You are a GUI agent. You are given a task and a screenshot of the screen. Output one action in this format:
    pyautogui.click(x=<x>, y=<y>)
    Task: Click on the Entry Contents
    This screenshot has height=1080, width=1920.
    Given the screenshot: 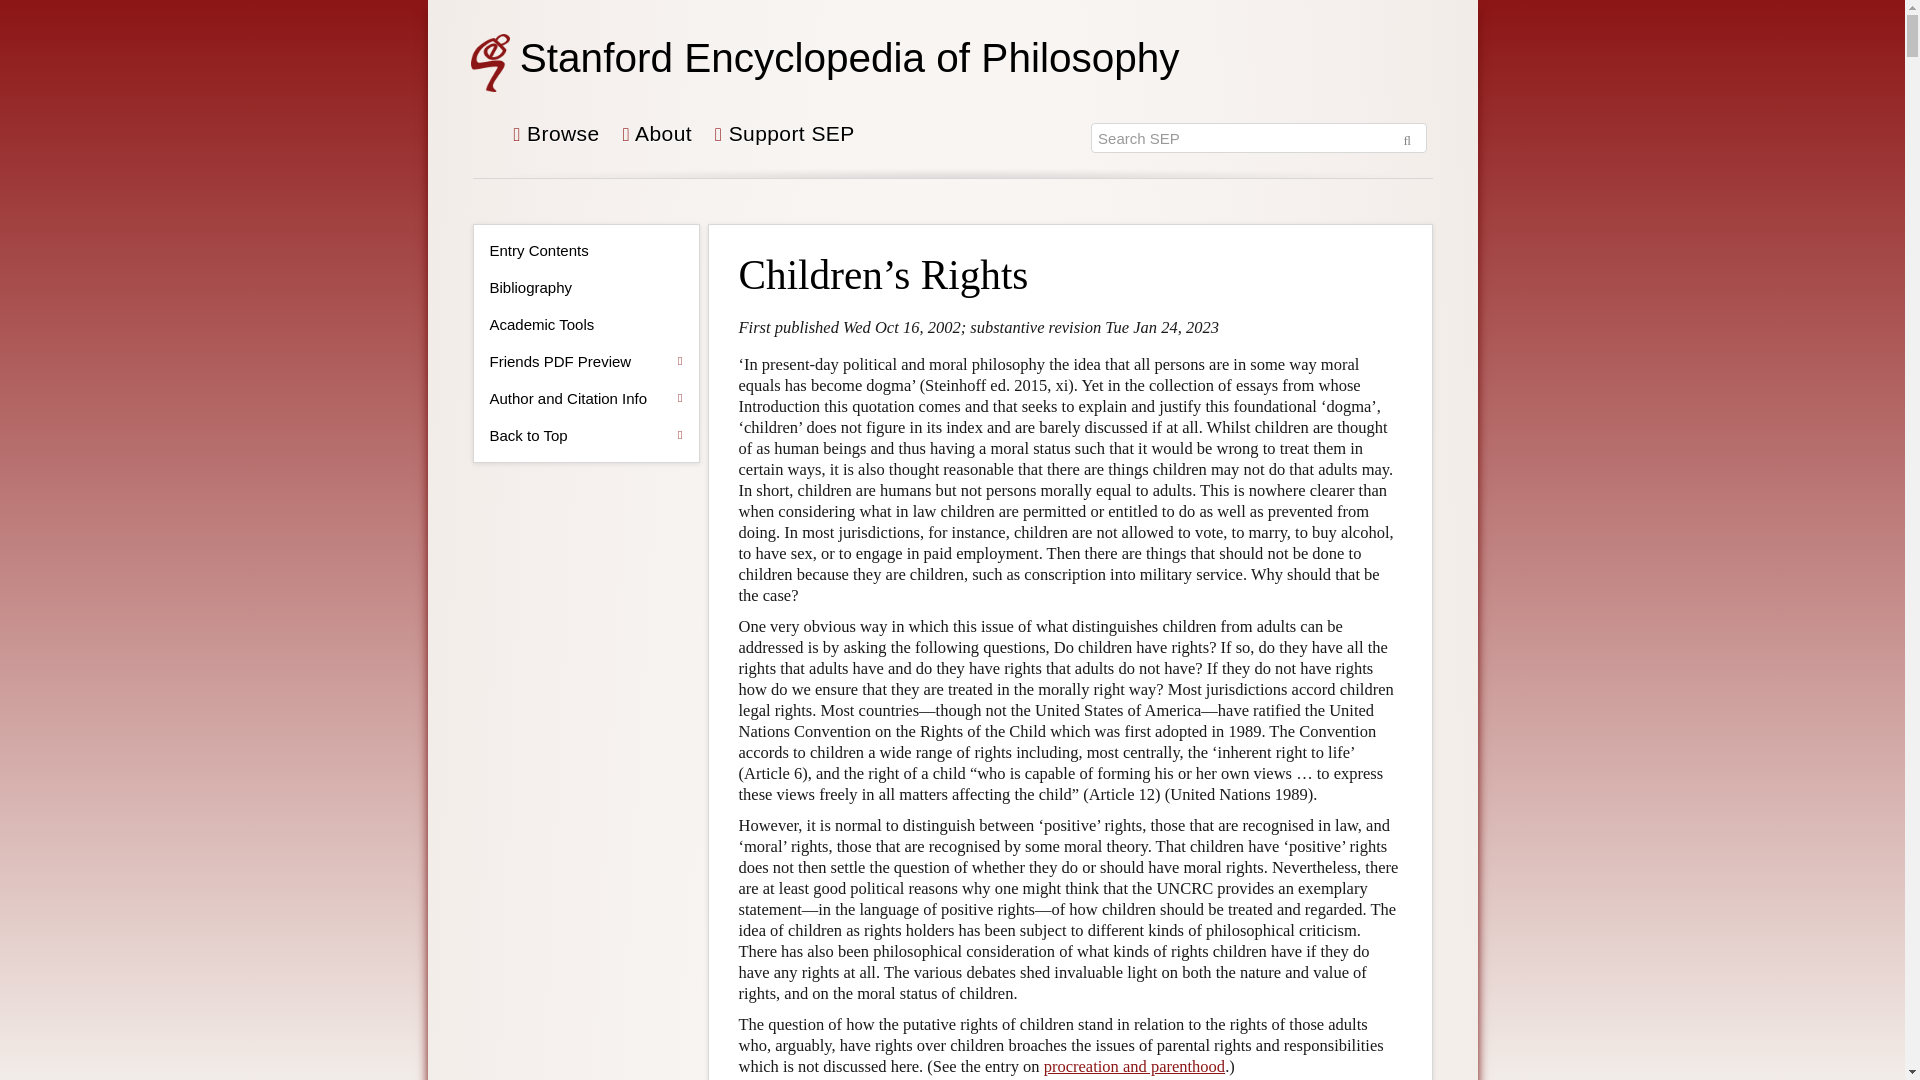 What is the action you would take?
    pyautogui.click(x=586, y=250)
    